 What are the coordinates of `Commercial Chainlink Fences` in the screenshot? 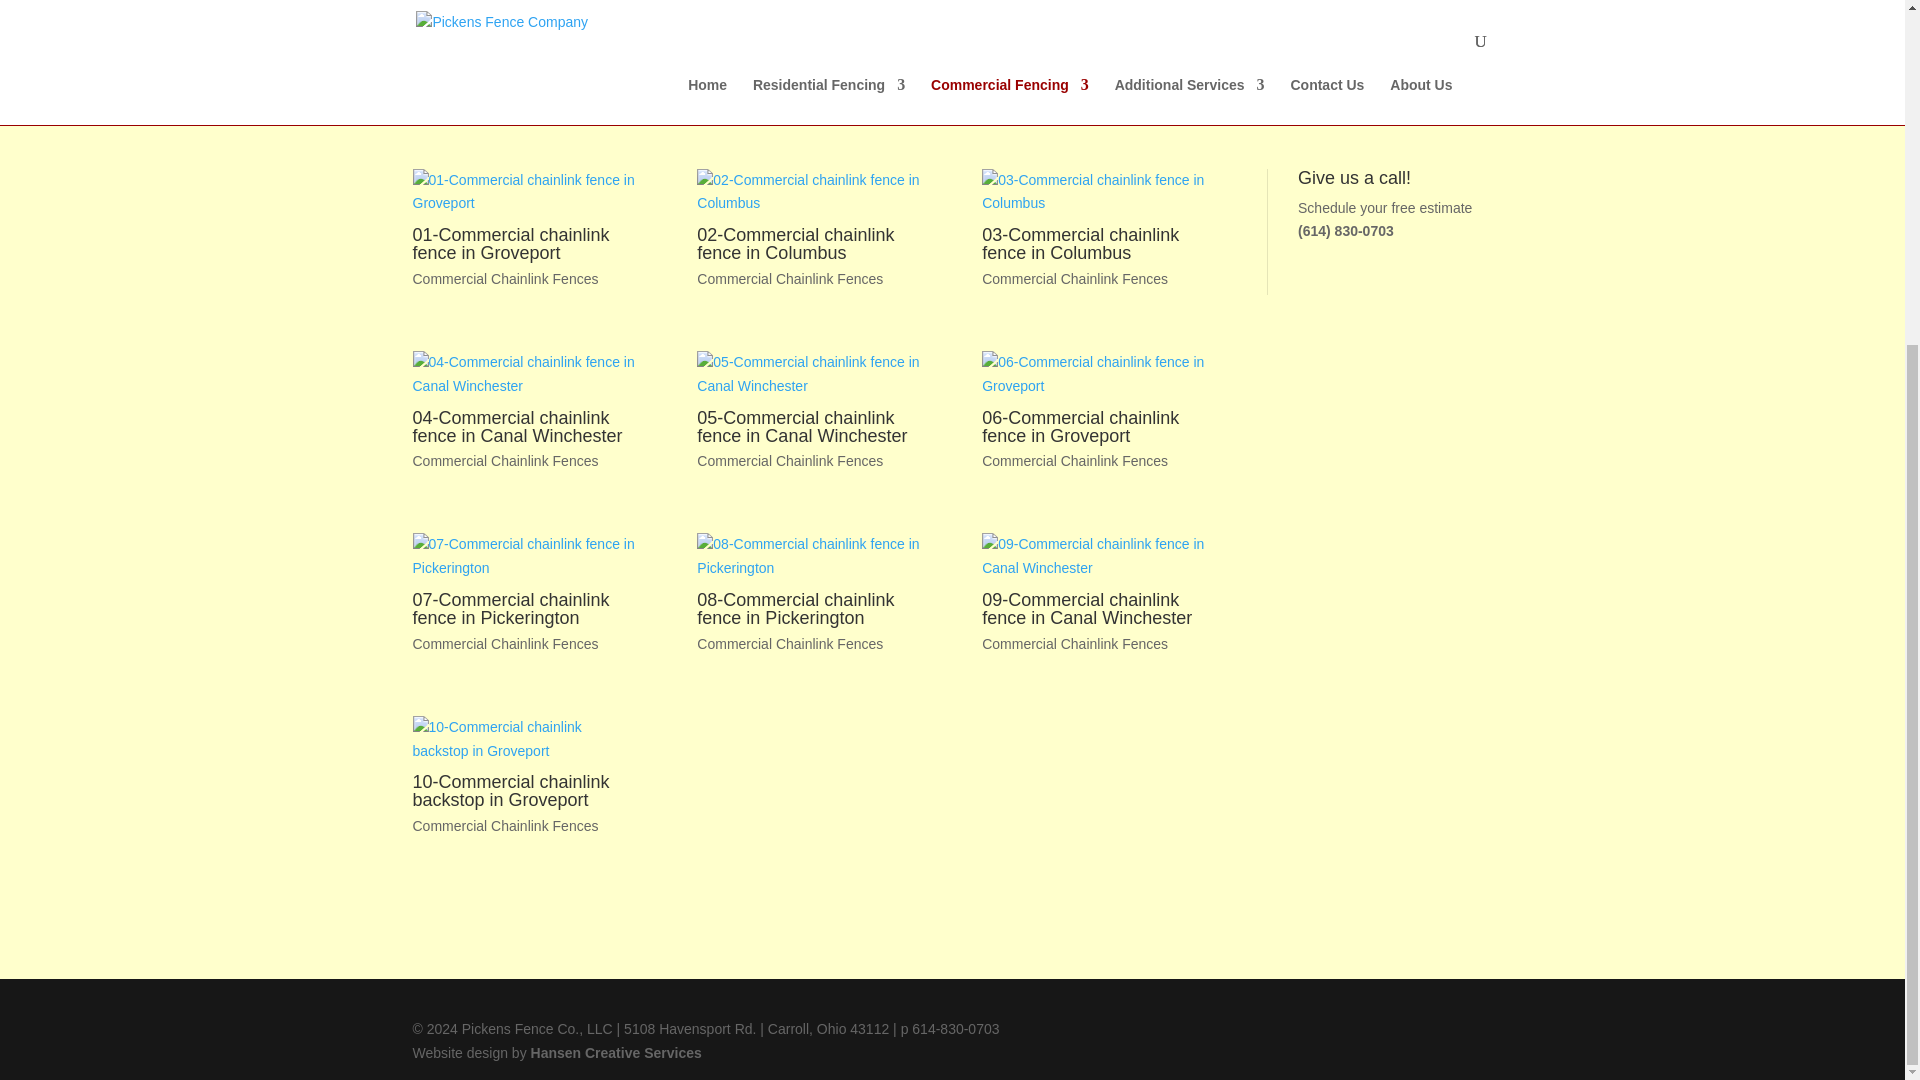 It's located at (504, 279).